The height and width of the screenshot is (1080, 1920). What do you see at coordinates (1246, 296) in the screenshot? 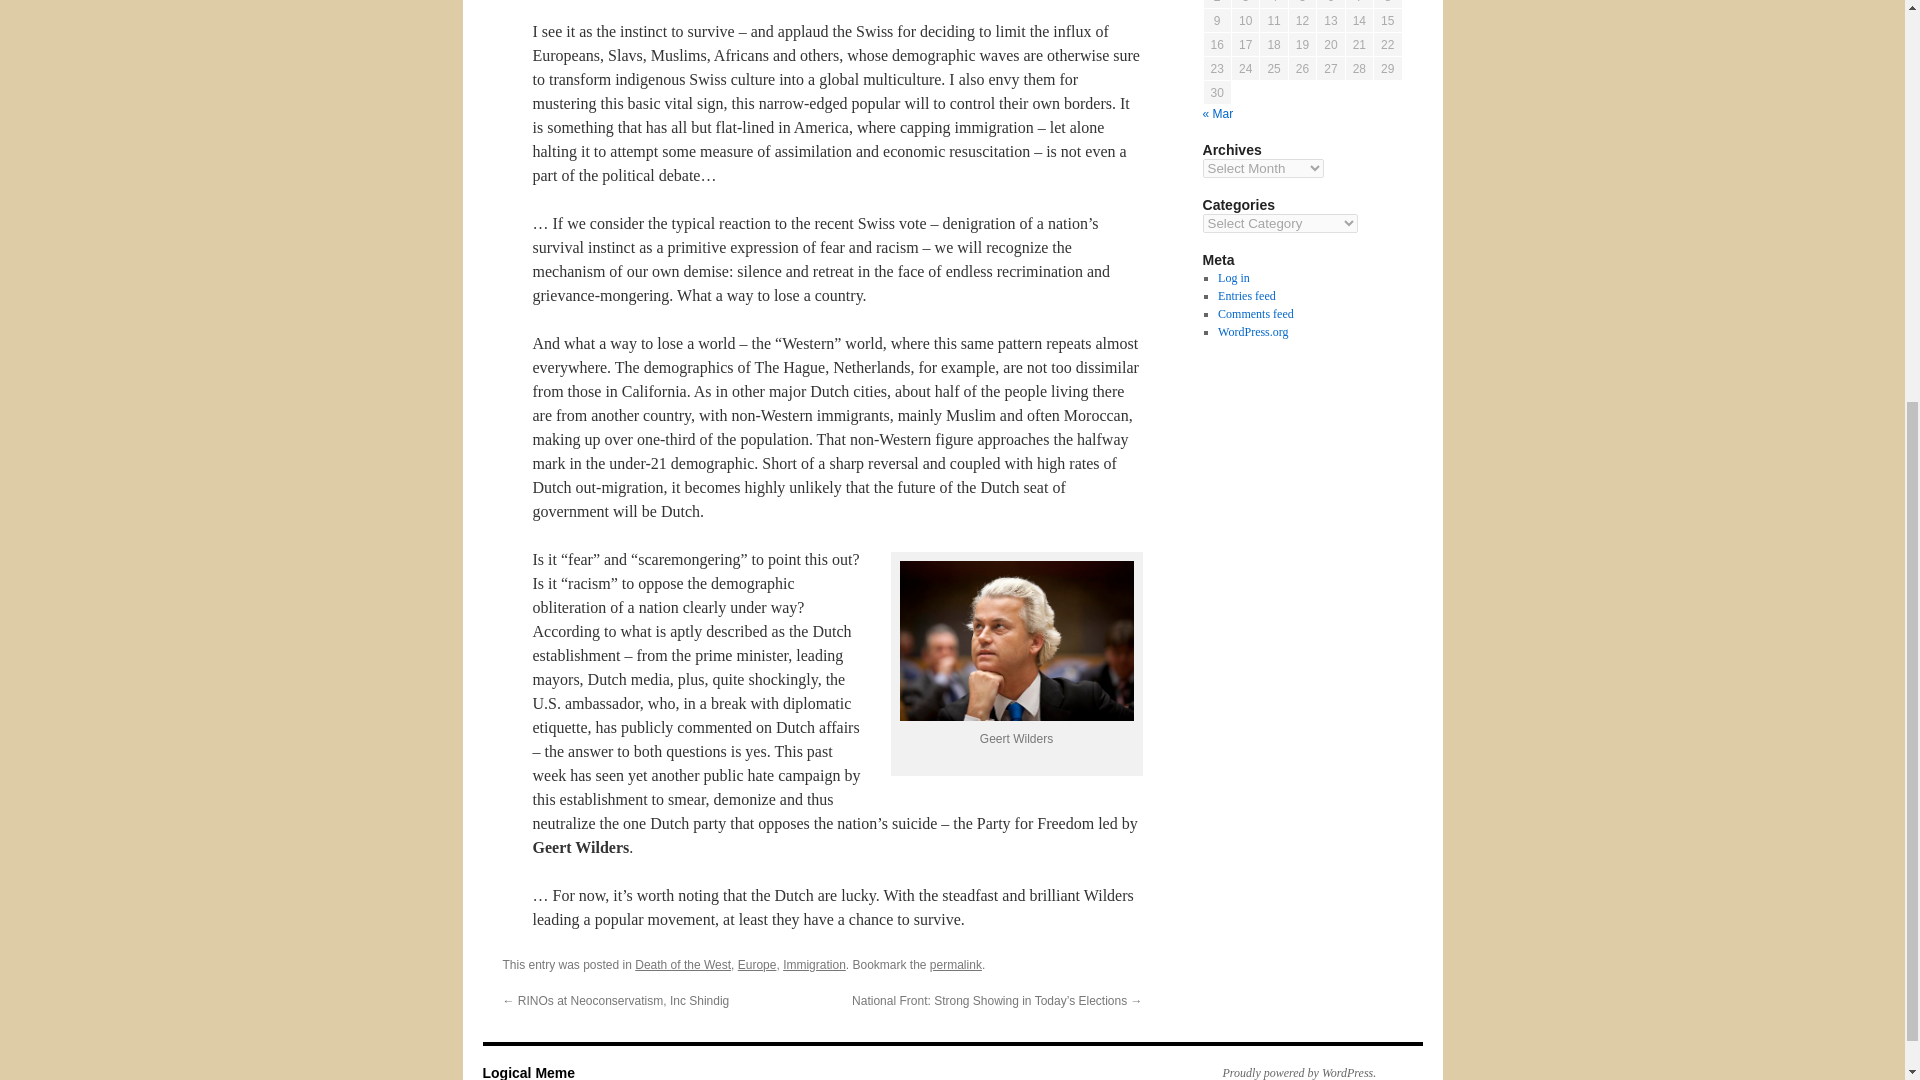
I see `Entries feed` at bounding box center [1246, 296].